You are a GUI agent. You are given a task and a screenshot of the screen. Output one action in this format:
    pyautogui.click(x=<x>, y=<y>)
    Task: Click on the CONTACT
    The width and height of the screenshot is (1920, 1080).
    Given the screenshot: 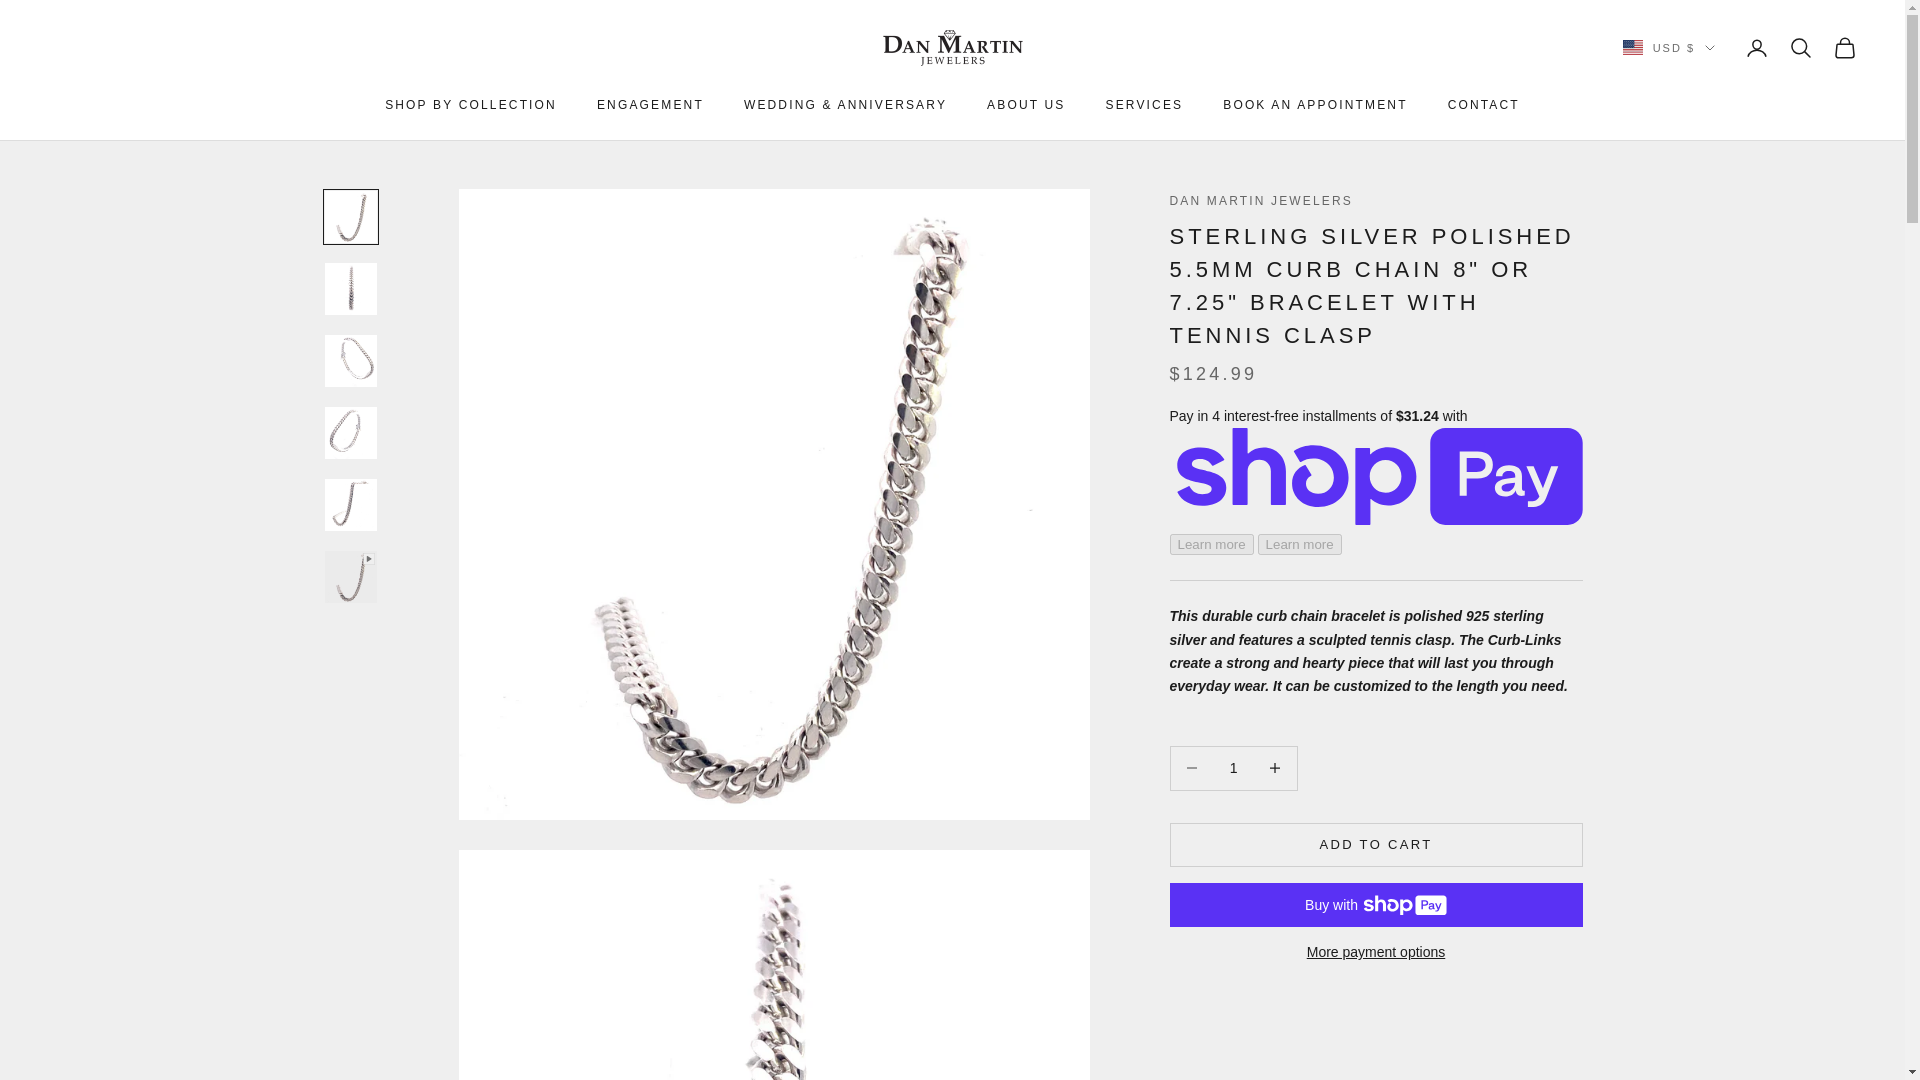 What is the action you would take?
    pyautogui.click(x=1484, y=104)
    